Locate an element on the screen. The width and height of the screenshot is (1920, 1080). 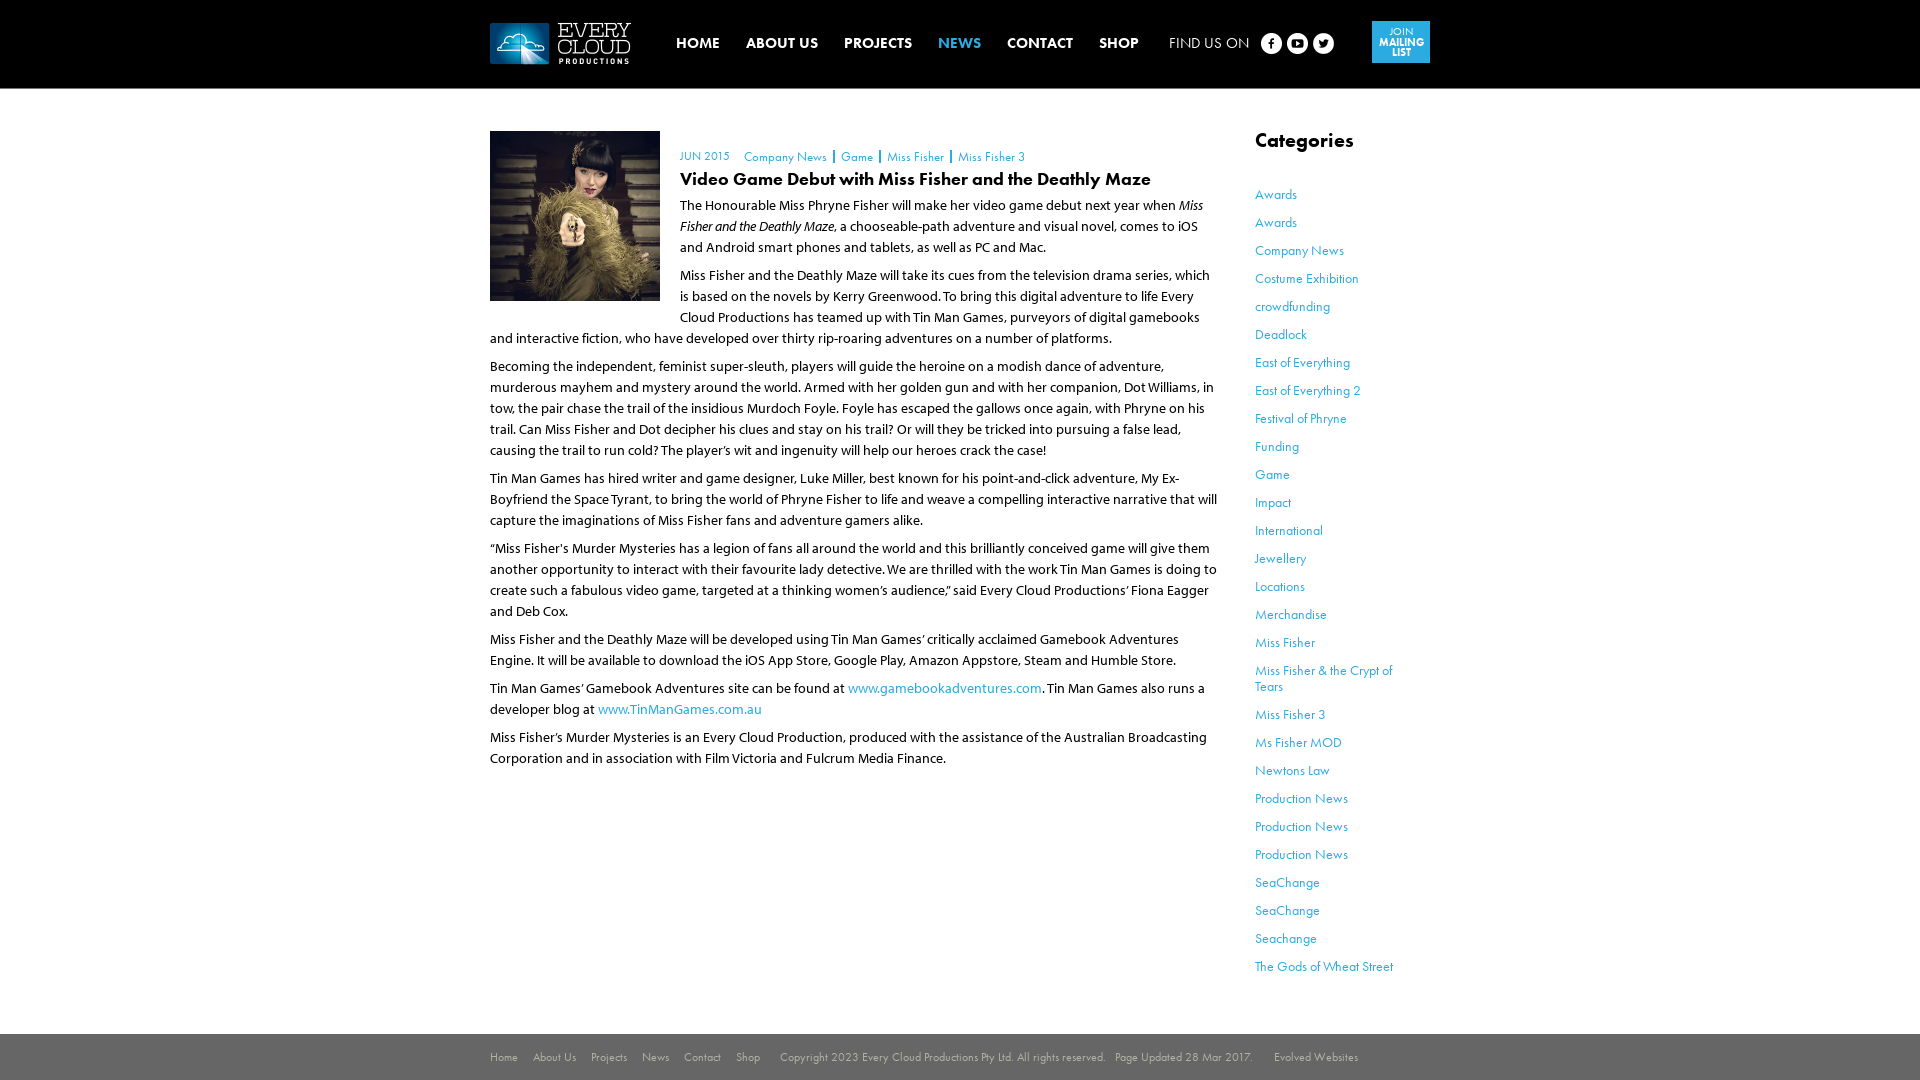
SeaChange is located at coordinates (1288, 882).